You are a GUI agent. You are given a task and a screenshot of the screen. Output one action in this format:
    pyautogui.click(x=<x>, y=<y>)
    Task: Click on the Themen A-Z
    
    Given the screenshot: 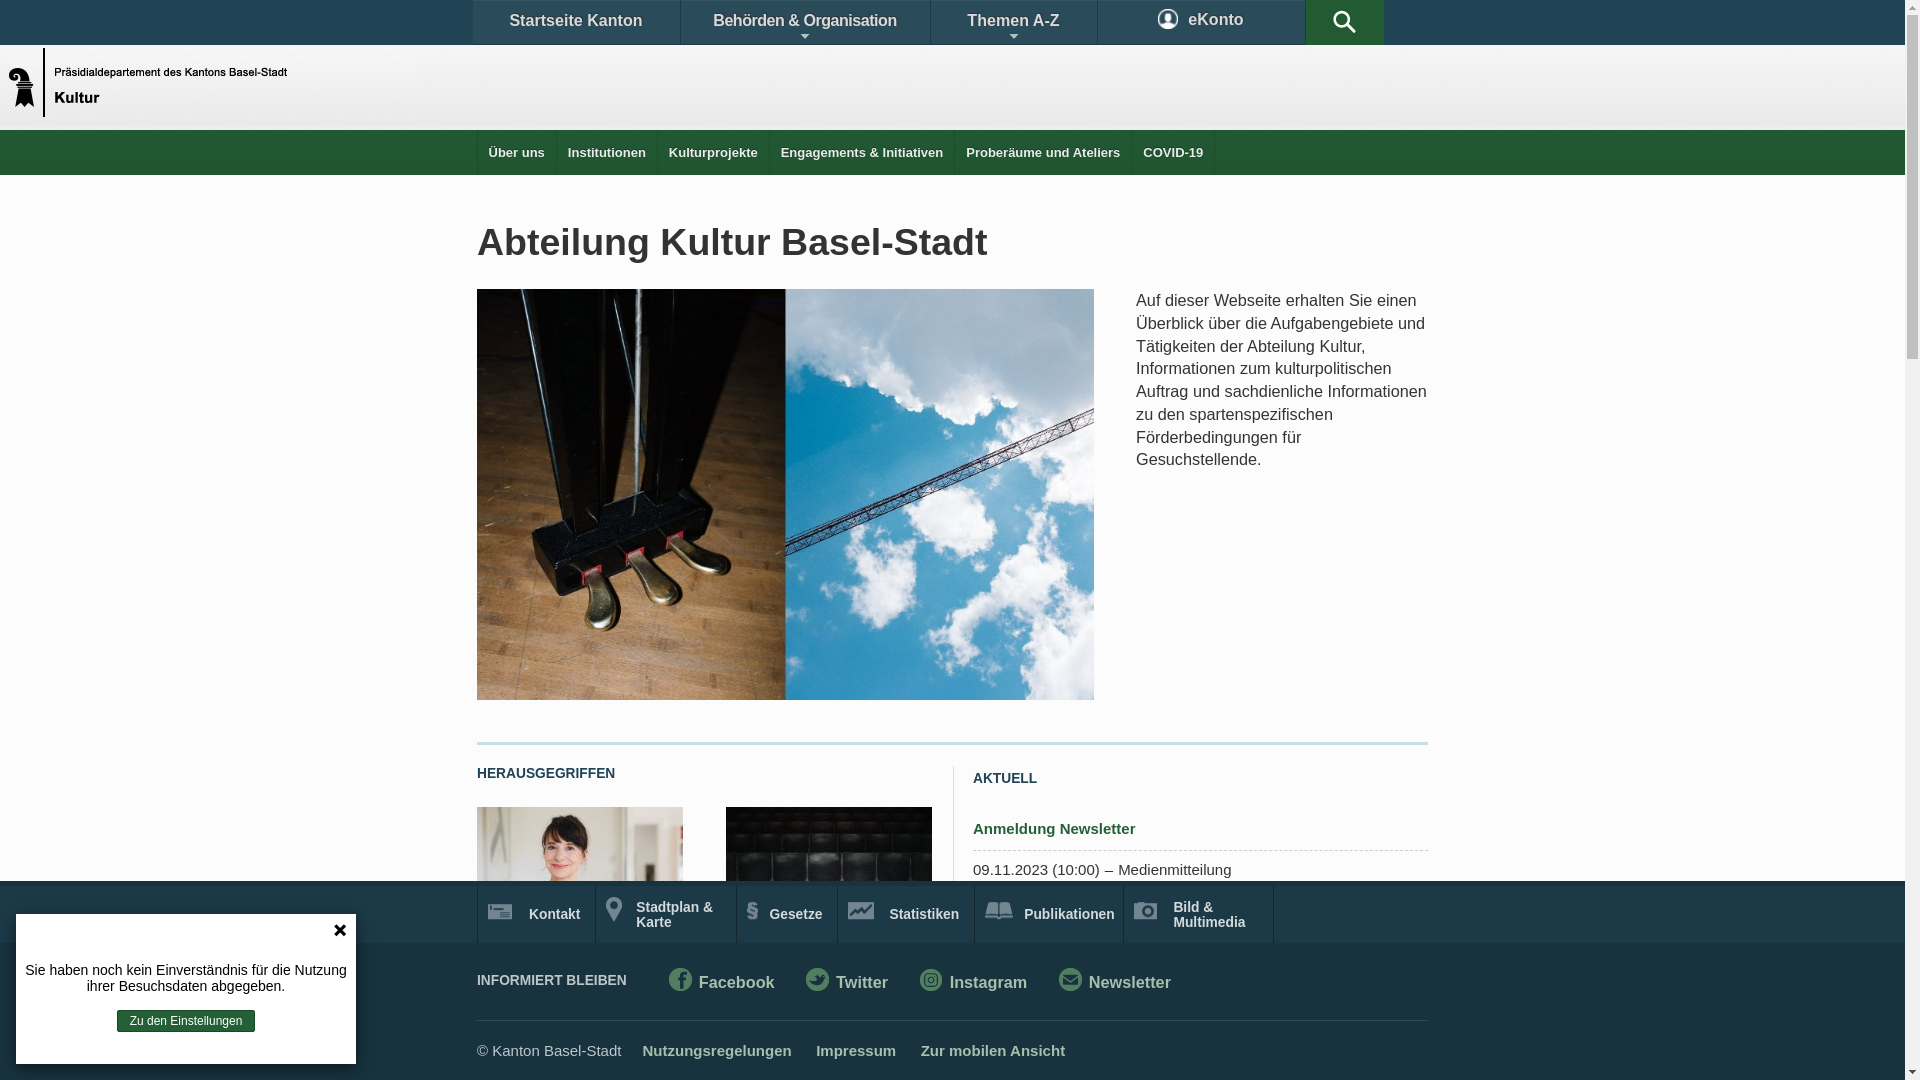 What is the action you would take?
    pyautogui.click(x=1013, y=22)
    